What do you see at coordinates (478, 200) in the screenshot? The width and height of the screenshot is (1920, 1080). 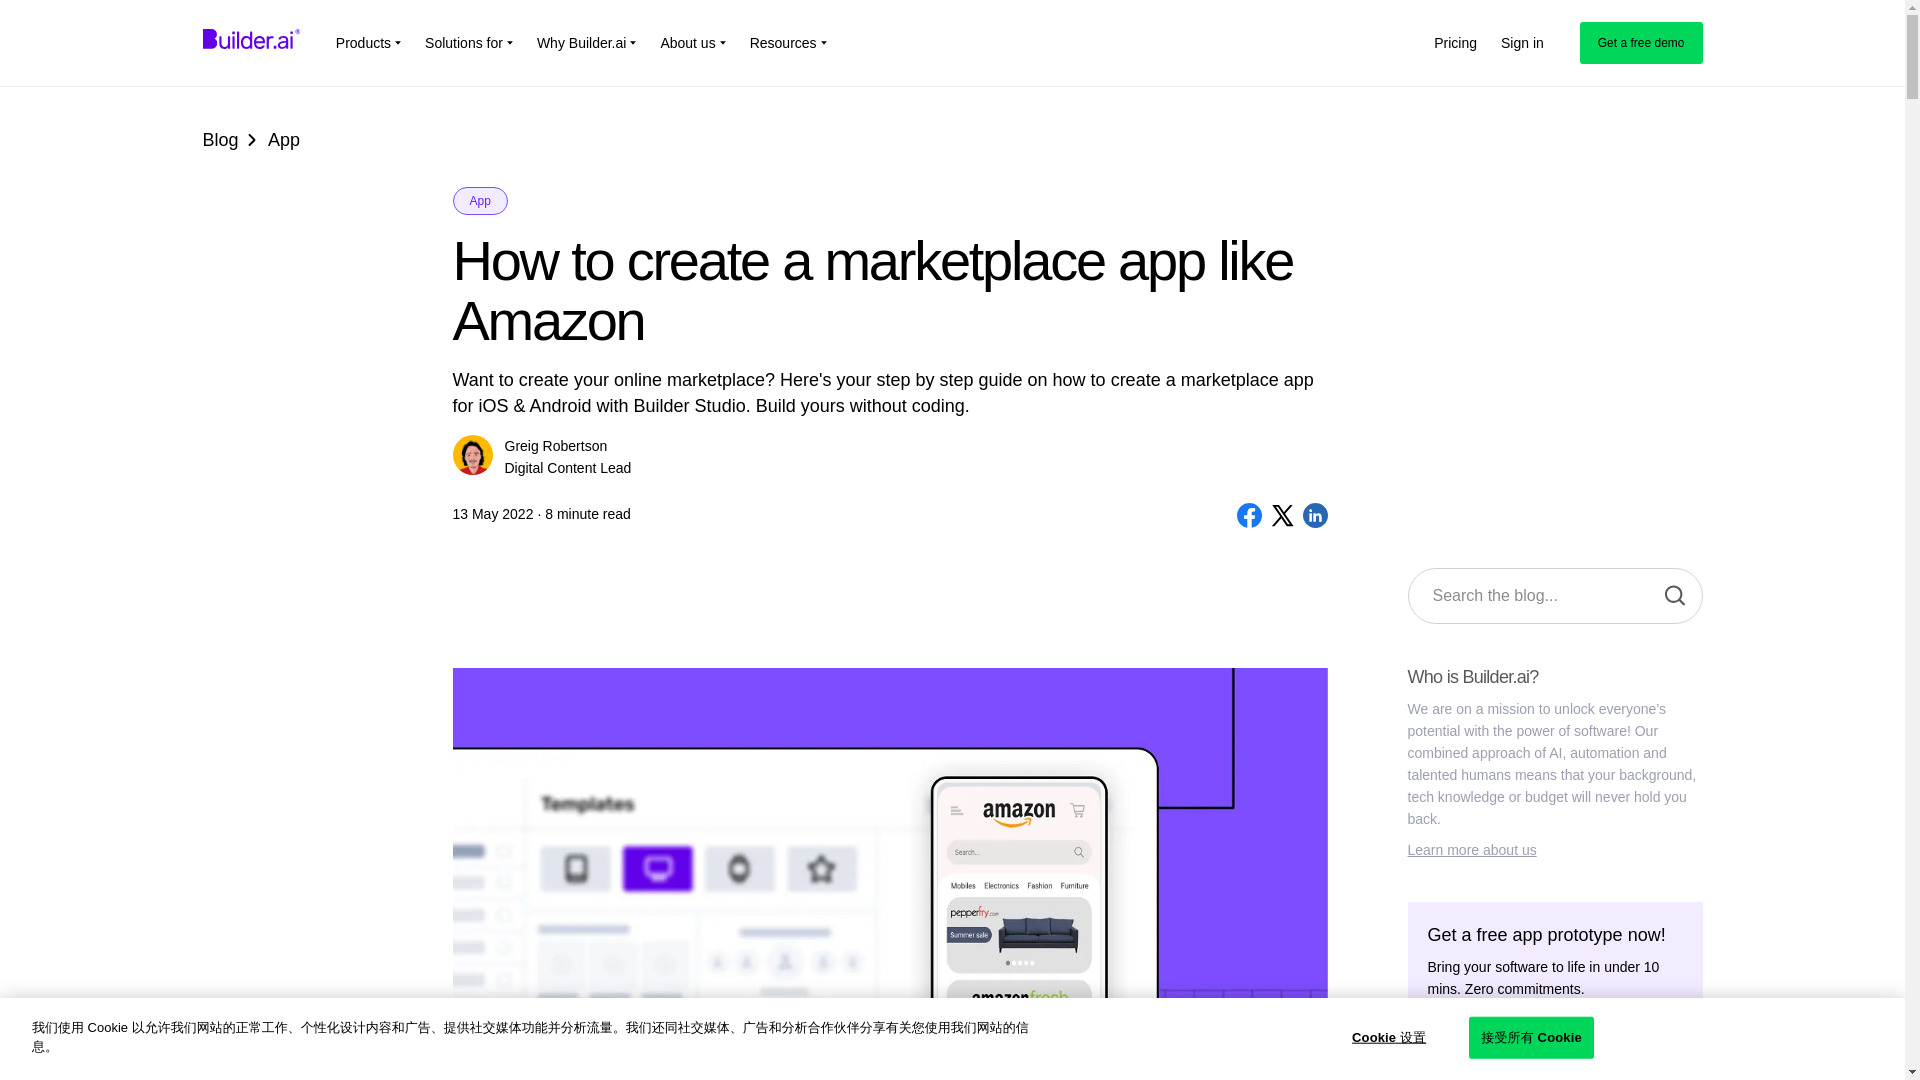 I see `App` at bounding box center [478, 200].